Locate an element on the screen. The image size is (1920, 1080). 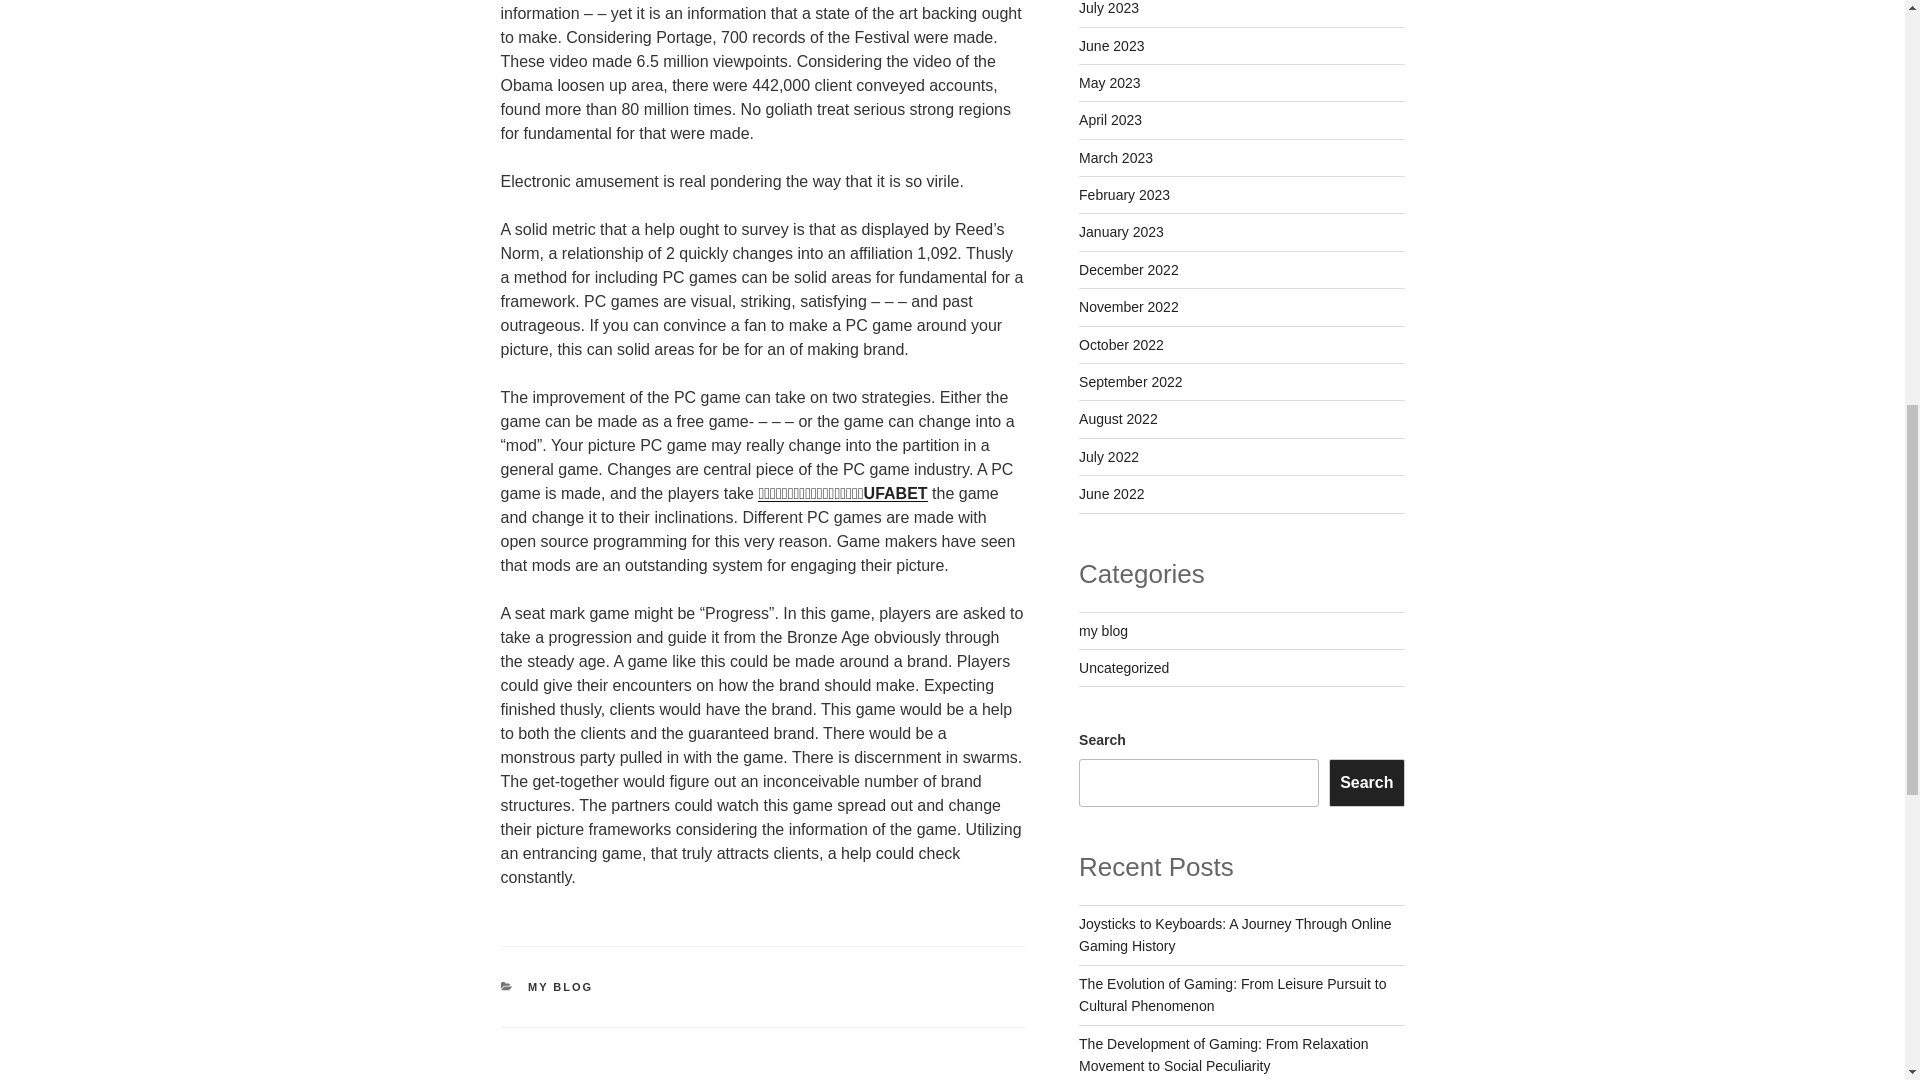
MY BLOG is located at coordinates (560, 986).